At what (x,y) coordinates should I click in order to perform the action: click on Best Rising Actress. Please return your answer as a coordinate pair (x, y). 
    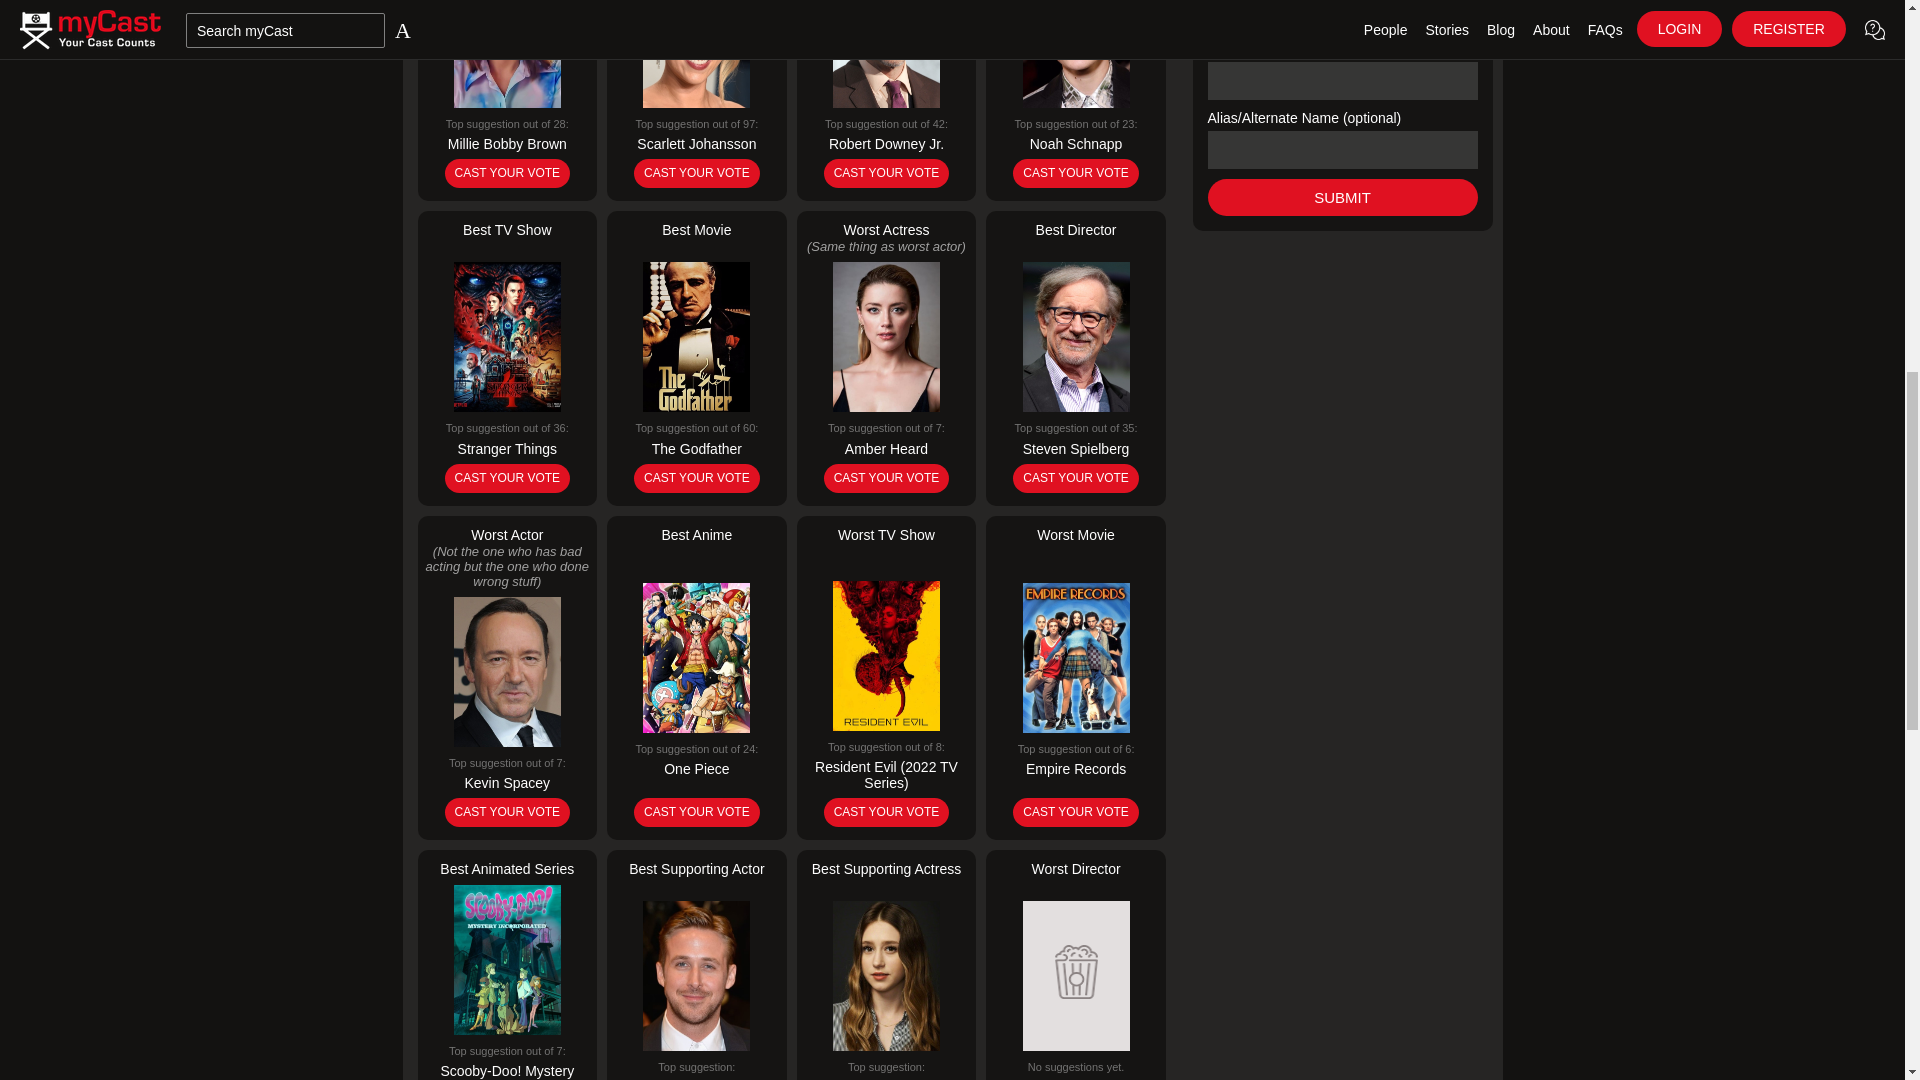
    Looking at the image, I should click on (508, 100).